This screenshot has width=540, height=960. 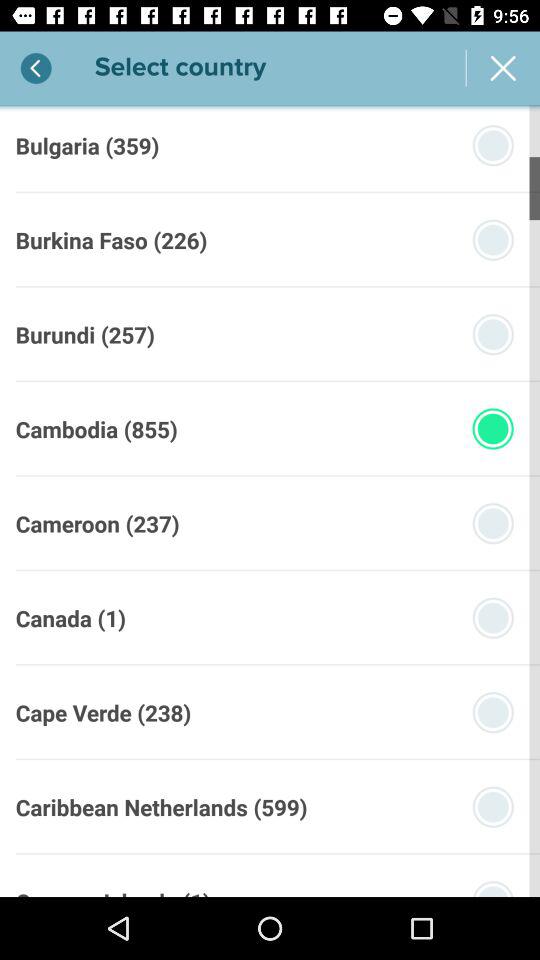 What do you see at coordinates (70, 618) in the screenshot?
I see `turn on canada (1) icon` at bounding box center [70, 618].